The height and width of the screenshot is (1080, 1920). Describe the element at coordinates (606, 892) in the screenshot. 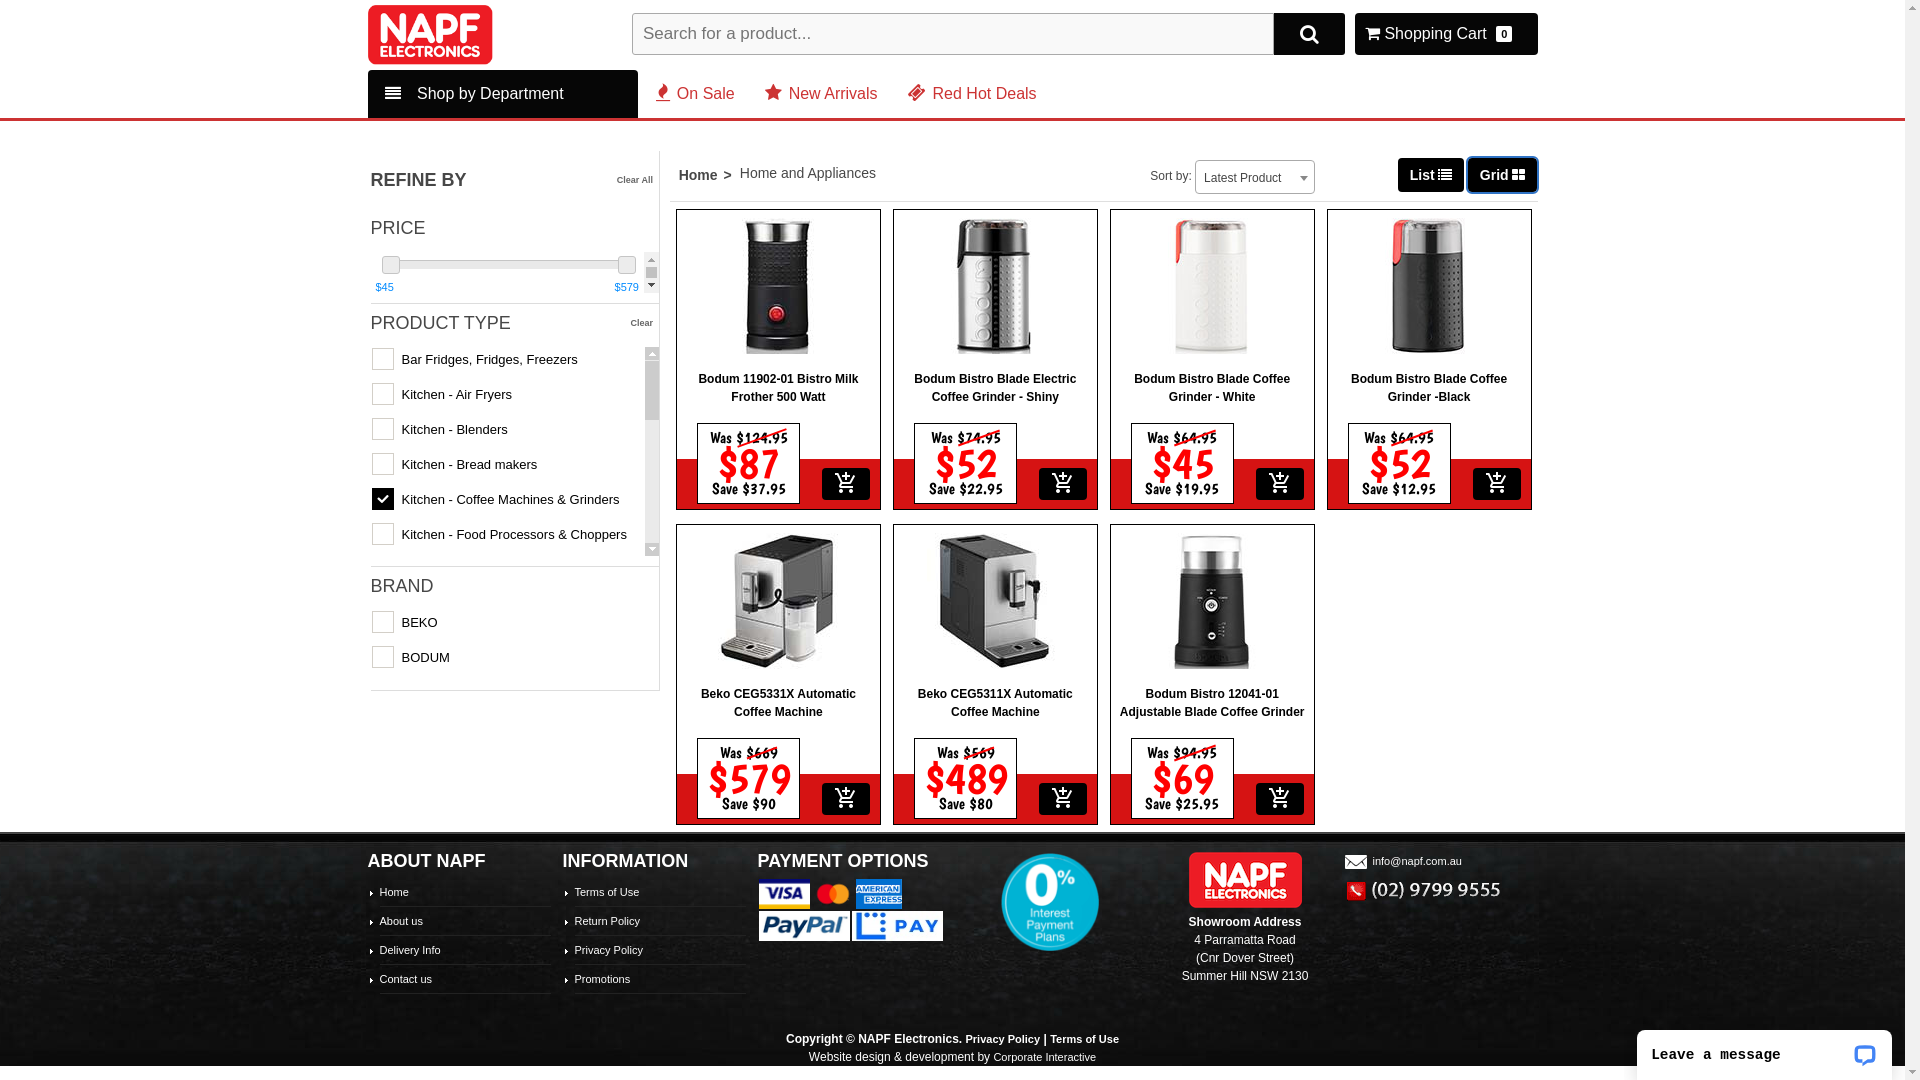

I see `Terms of Use` at that location.